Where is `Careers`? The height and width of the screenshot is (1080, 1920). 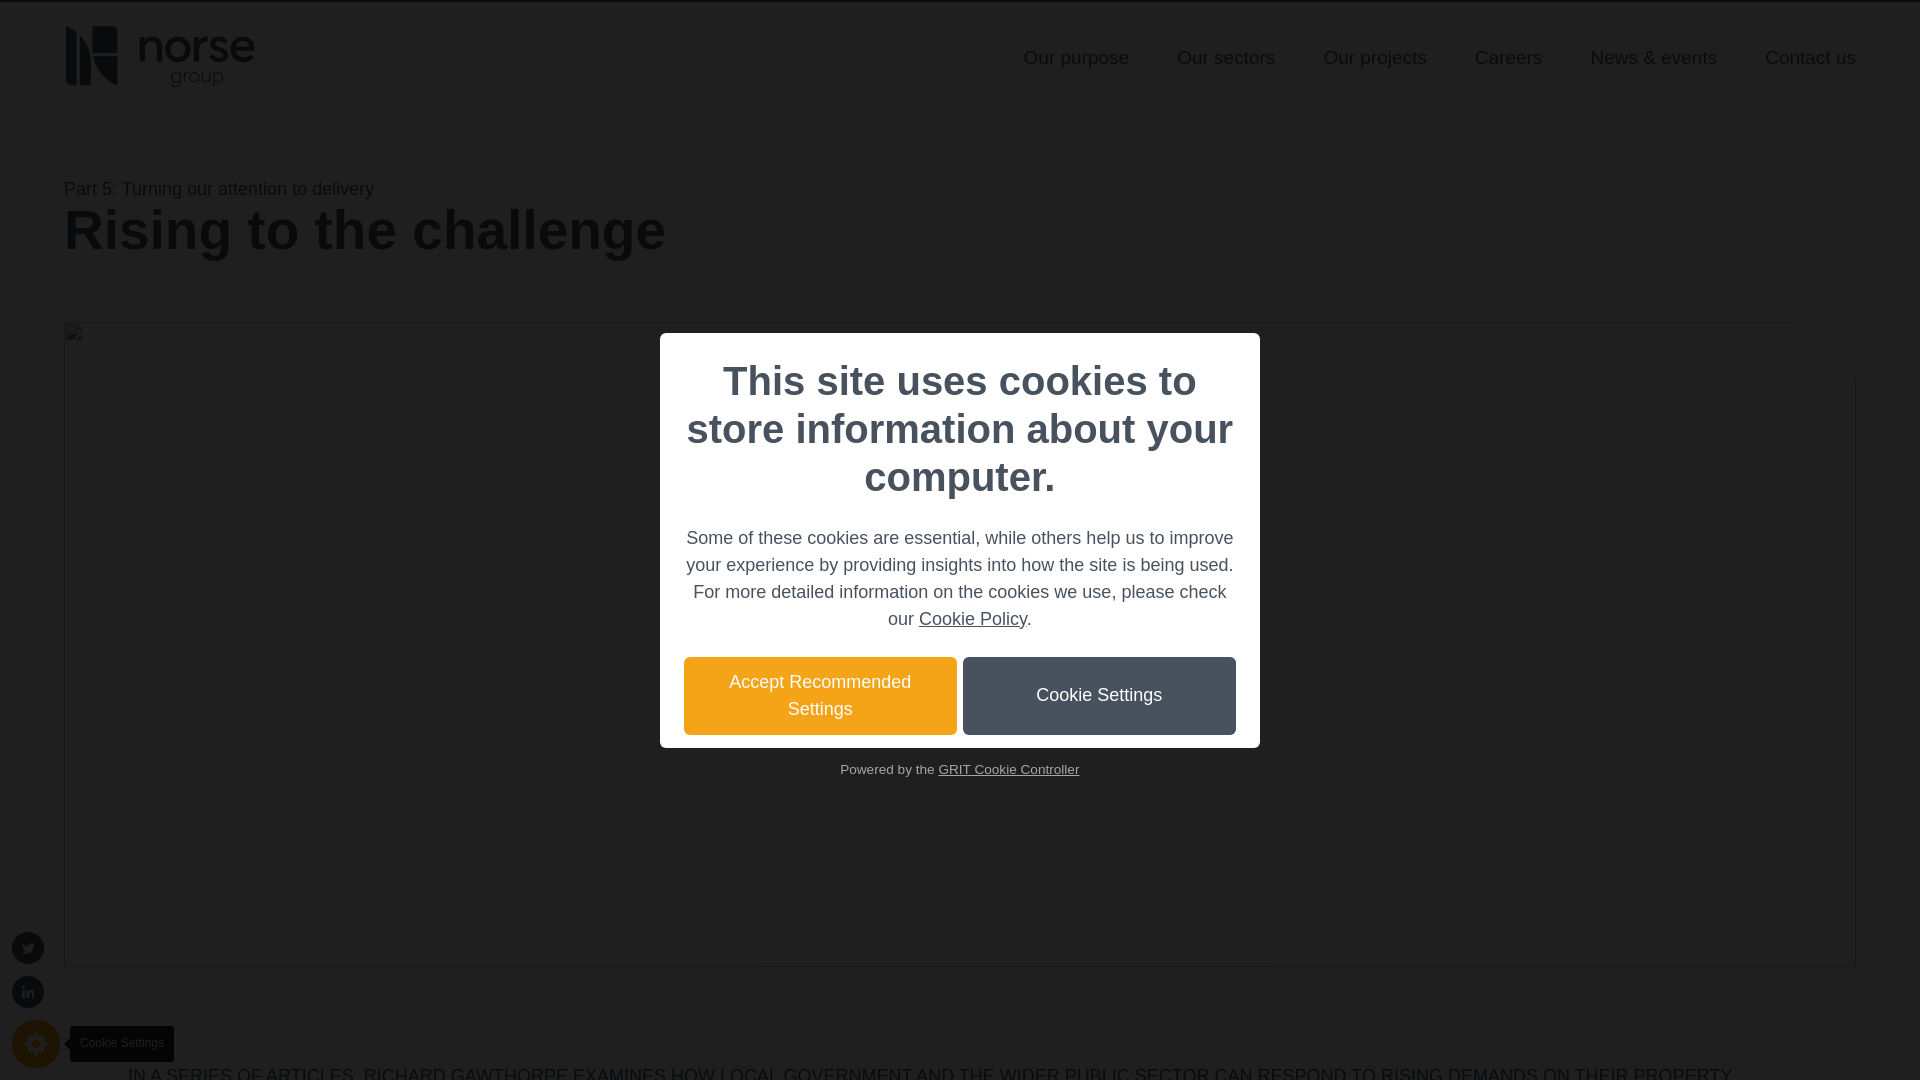 Careers is located at coordinates (1508, 56).